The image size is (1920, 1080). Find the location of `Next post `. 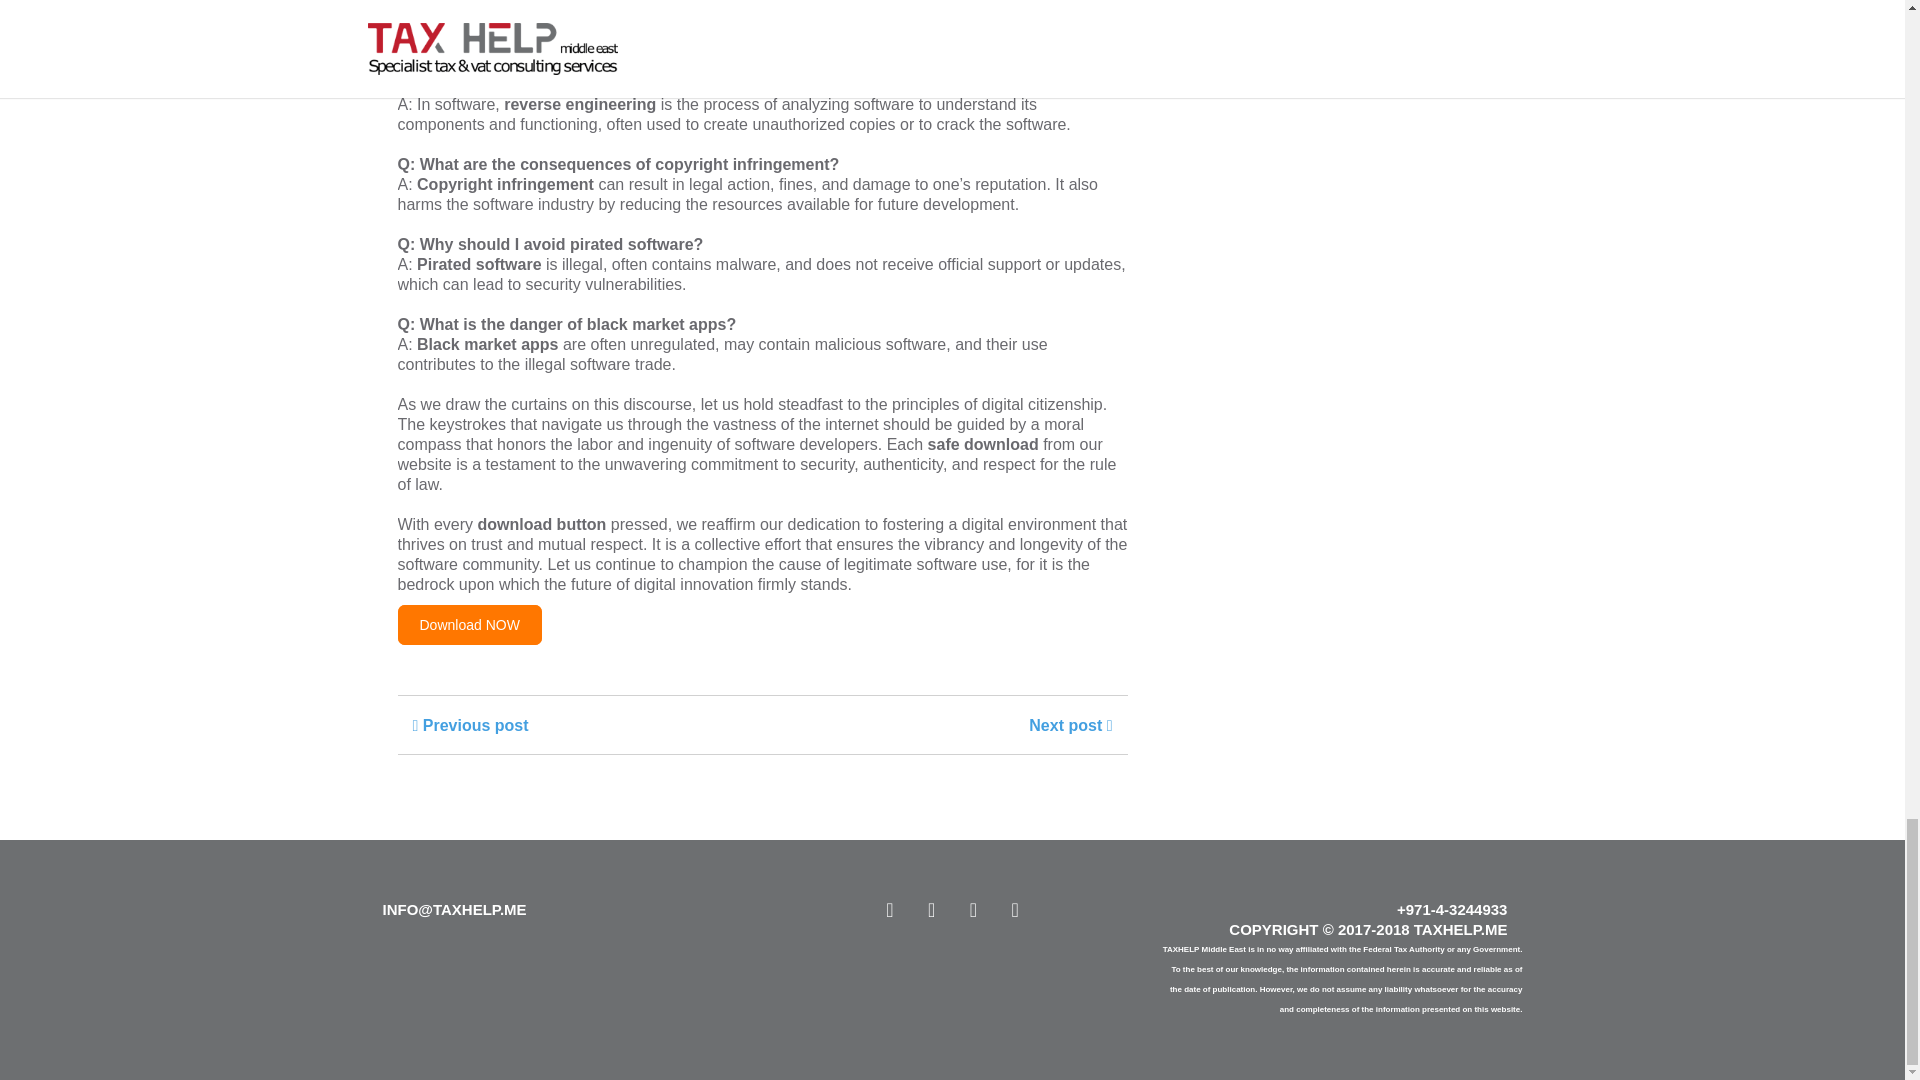

Next post  is located at coordinates (1070, 726).